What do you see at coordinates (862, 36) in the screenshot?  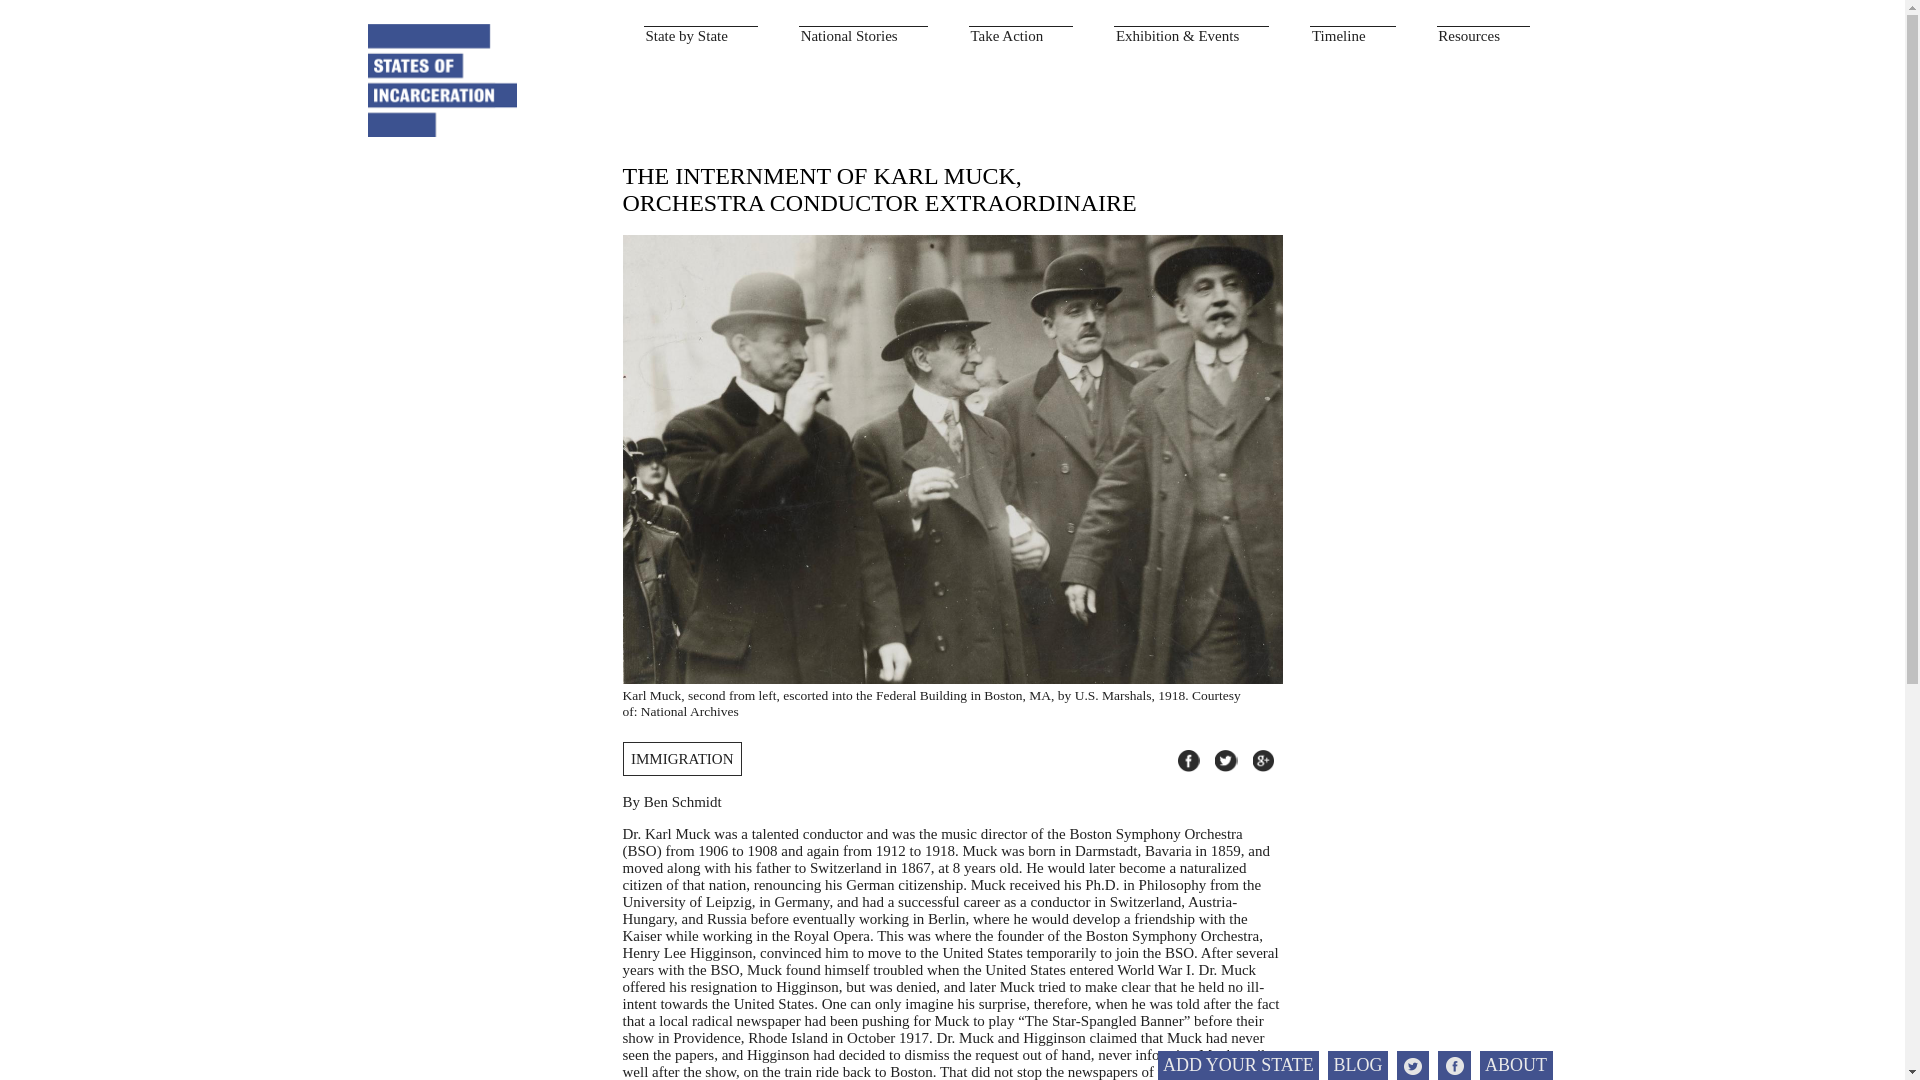 I see `National Stories` at bounding box center [862, 36].